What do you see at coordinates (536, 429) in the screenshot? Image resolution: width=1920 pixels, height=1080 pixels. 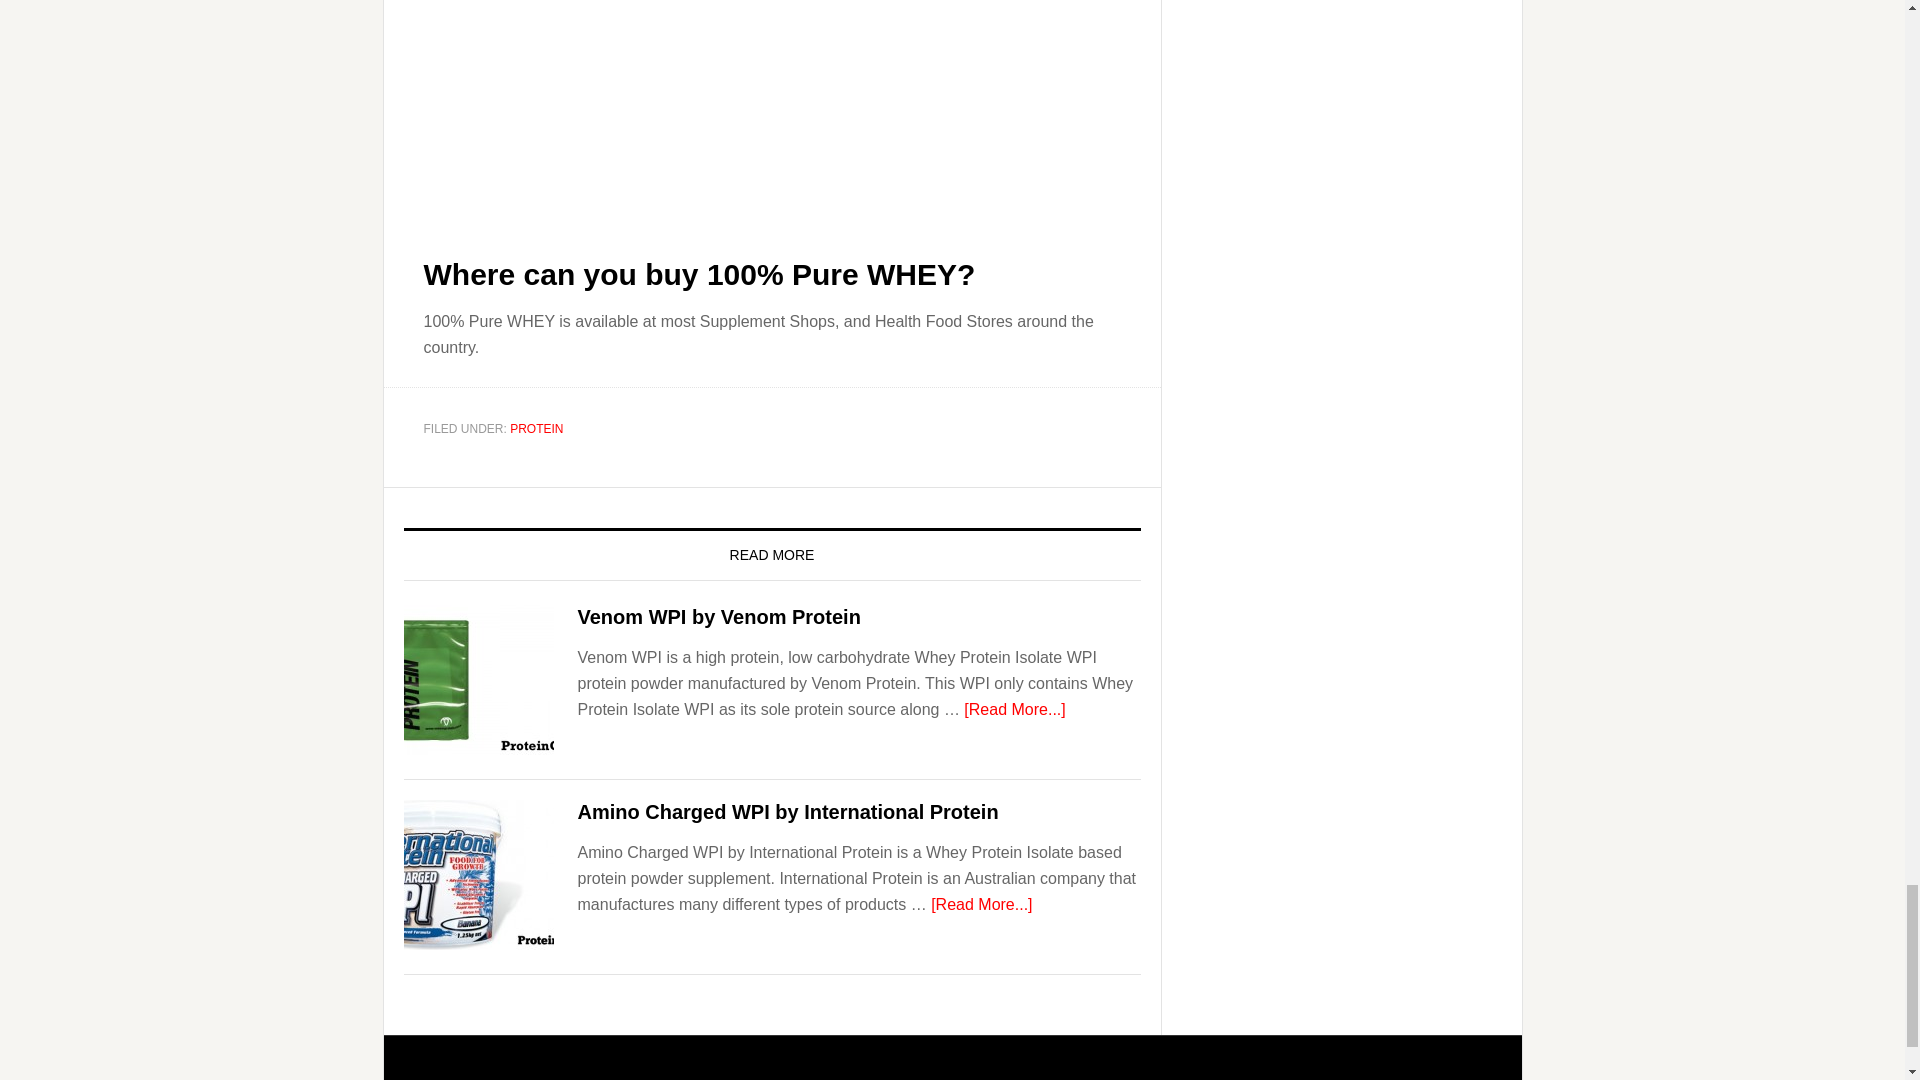 I see `PROTEIN` at bounding box center [536, 429].